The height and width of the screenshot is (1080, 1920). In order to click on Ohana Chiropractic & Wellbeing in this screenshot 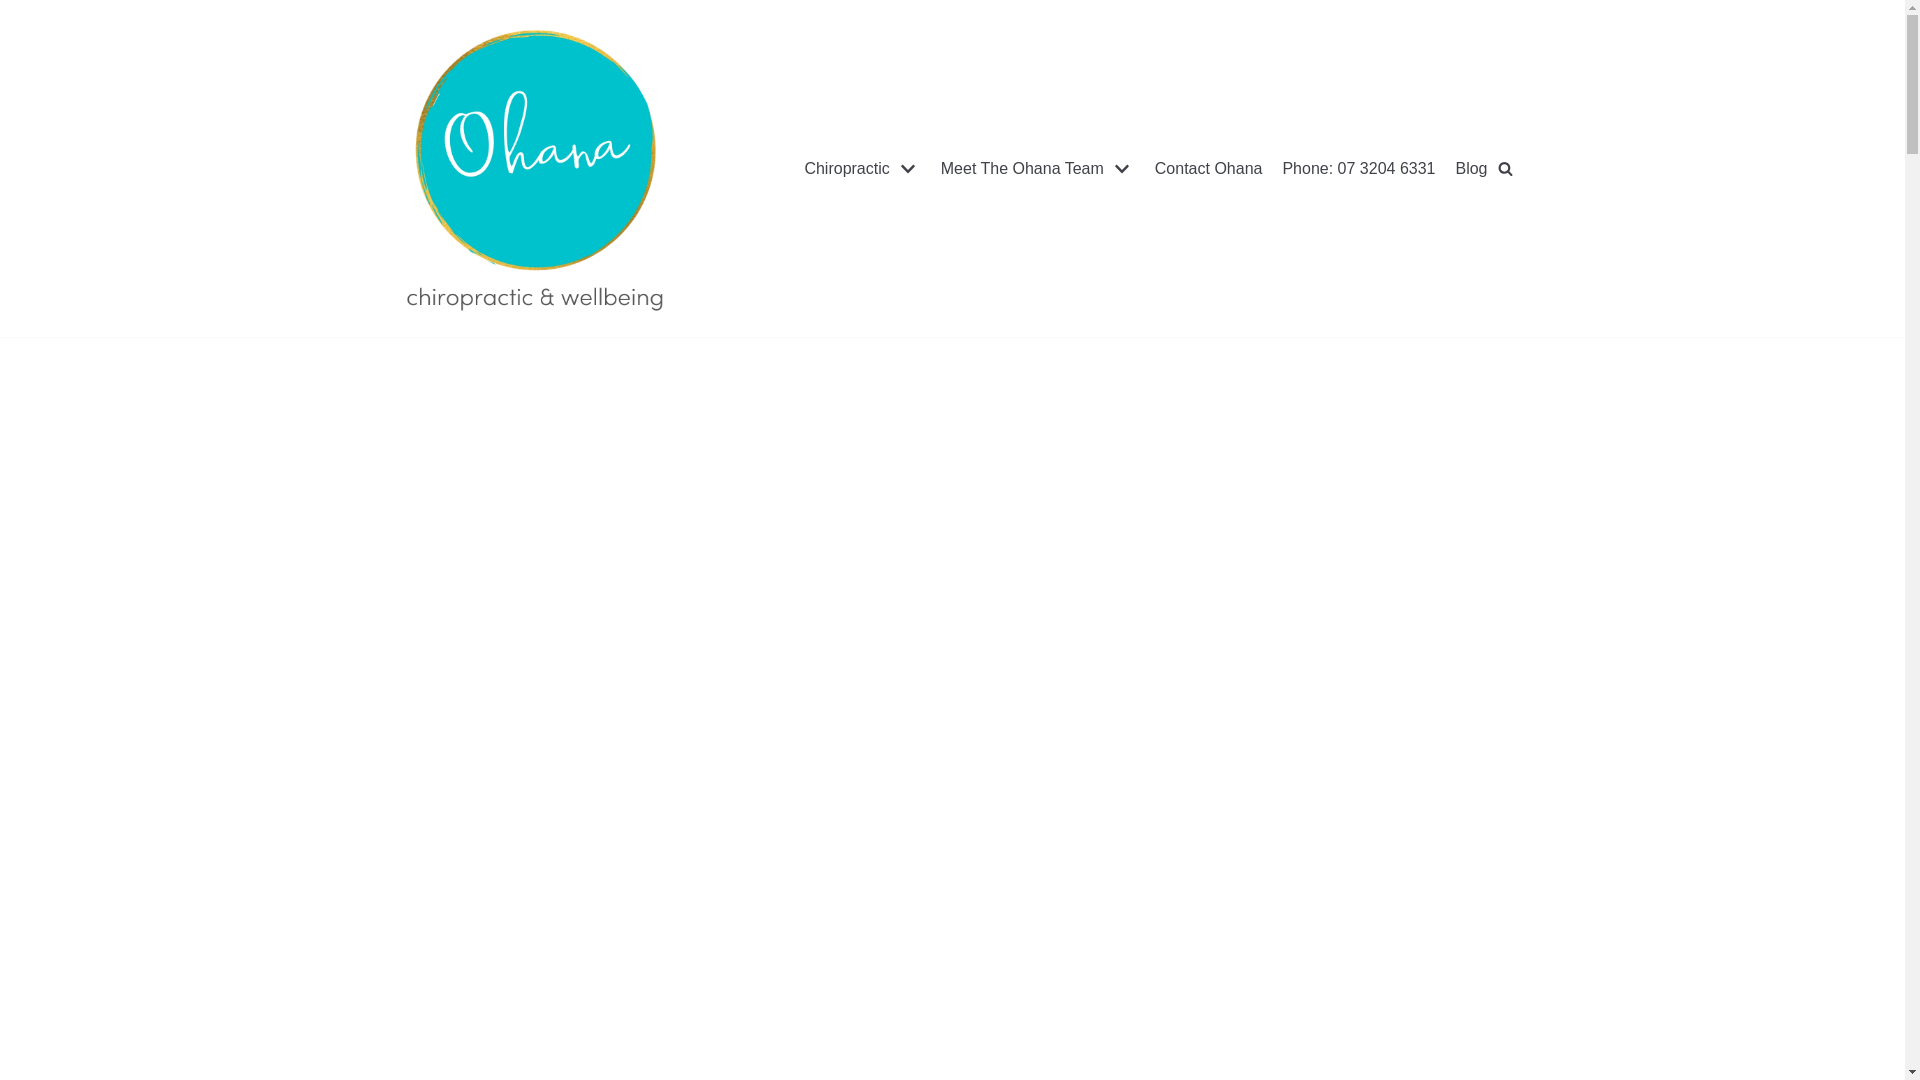, I will do `click(532, 168)`.